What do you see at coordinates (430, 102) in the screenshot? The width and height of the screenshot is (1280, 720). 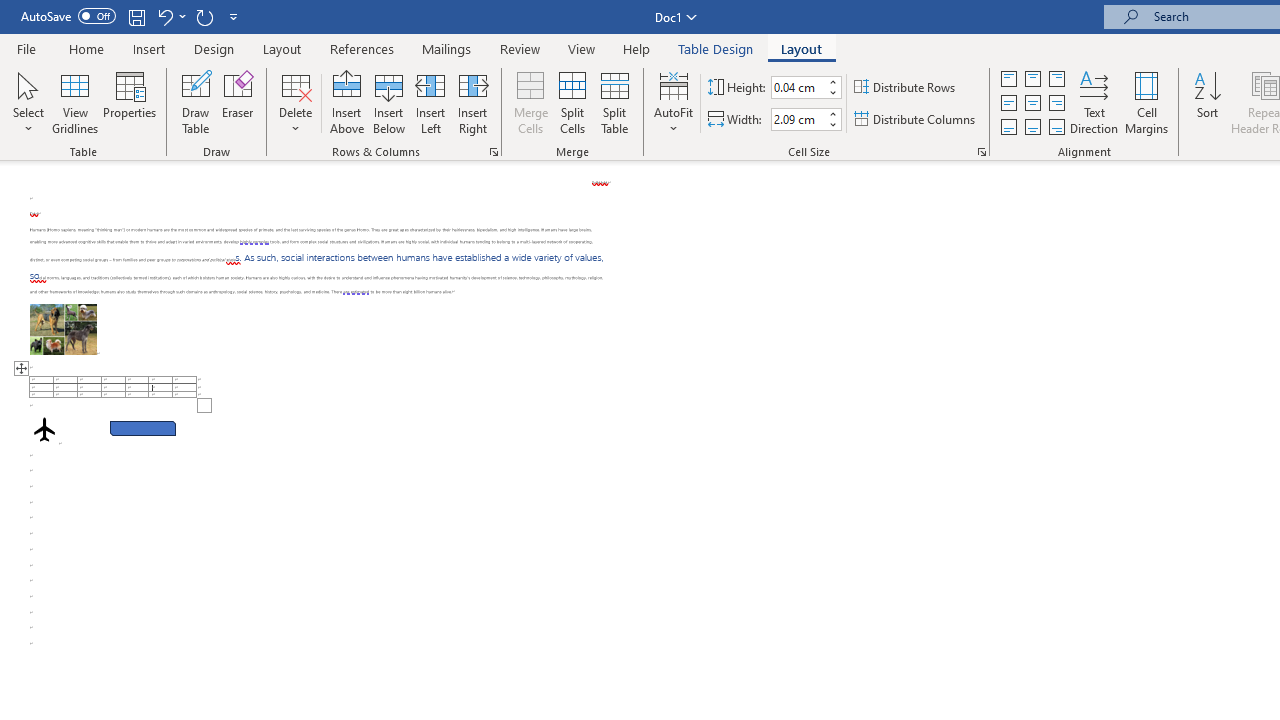 I see `Insert Left` at bounding box center [430, 102].